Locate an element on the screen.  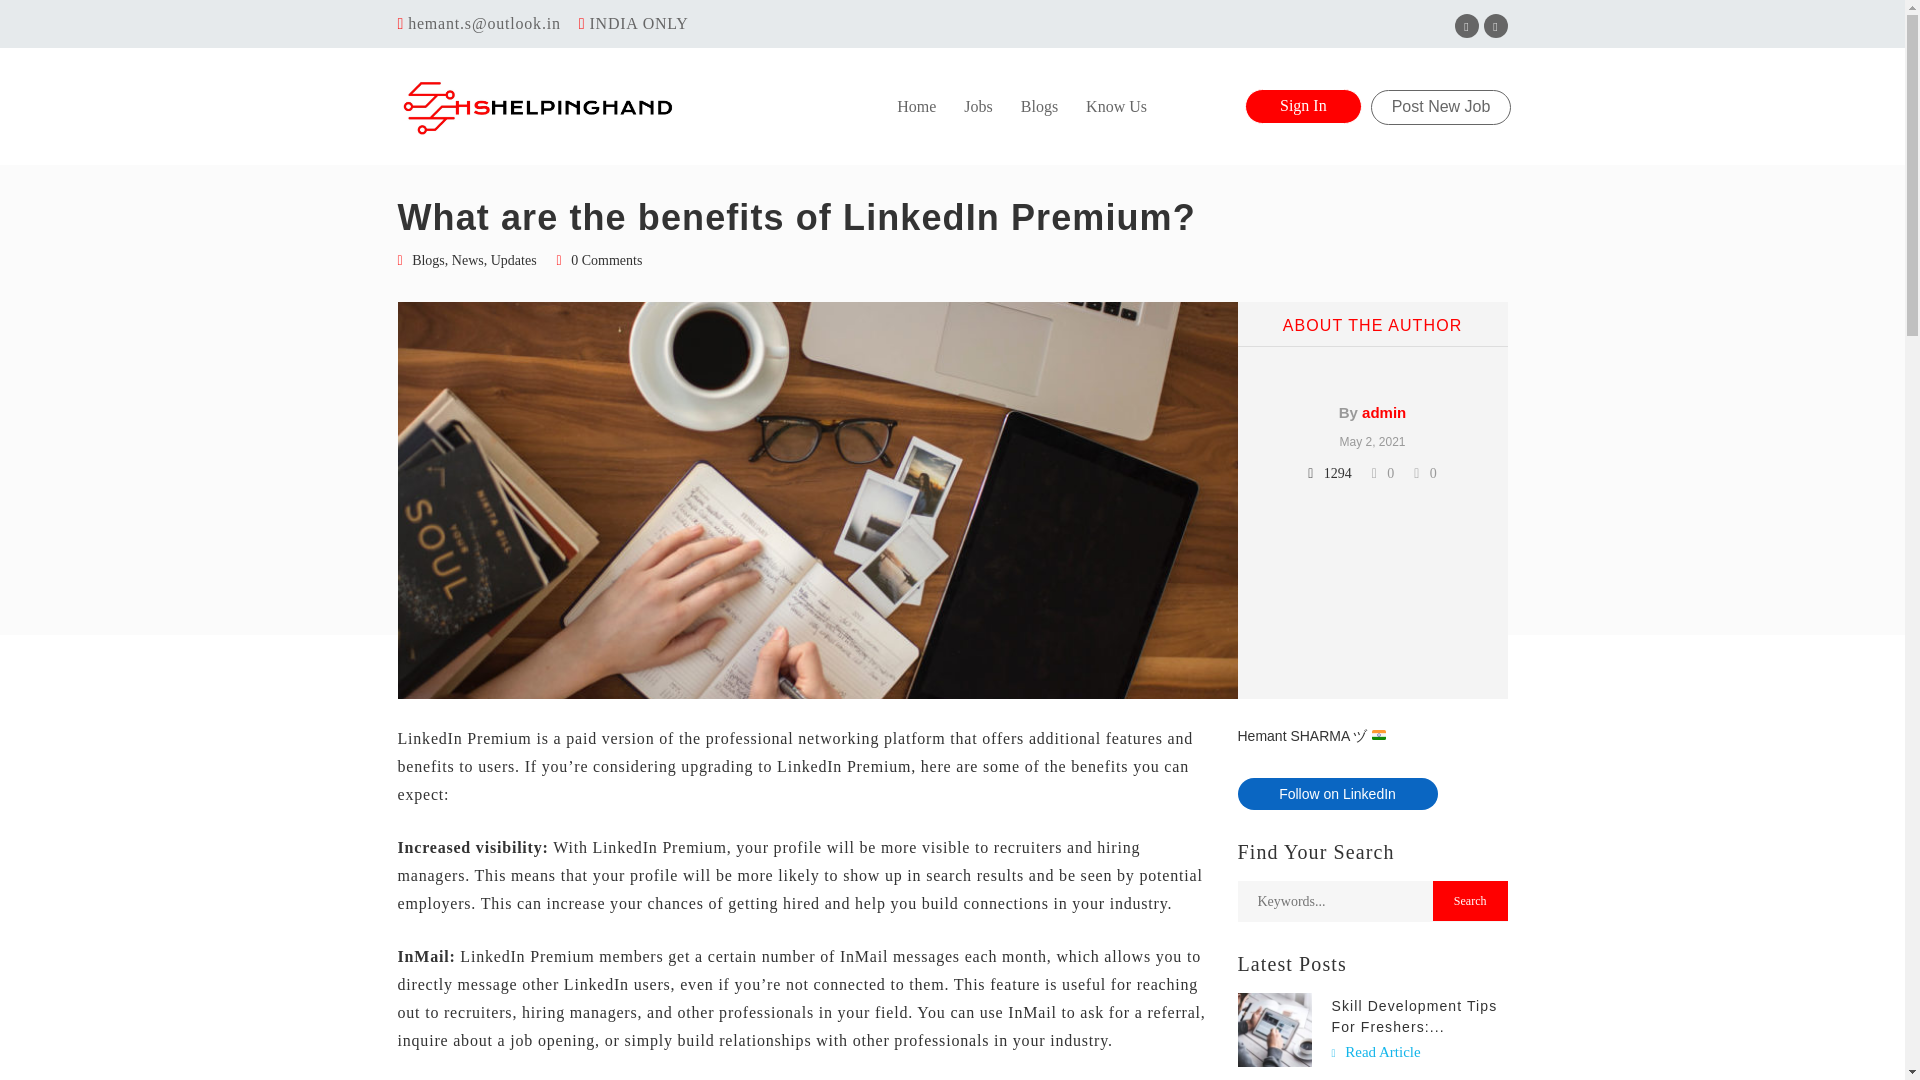
Updates is located at coordinates (514, 261).